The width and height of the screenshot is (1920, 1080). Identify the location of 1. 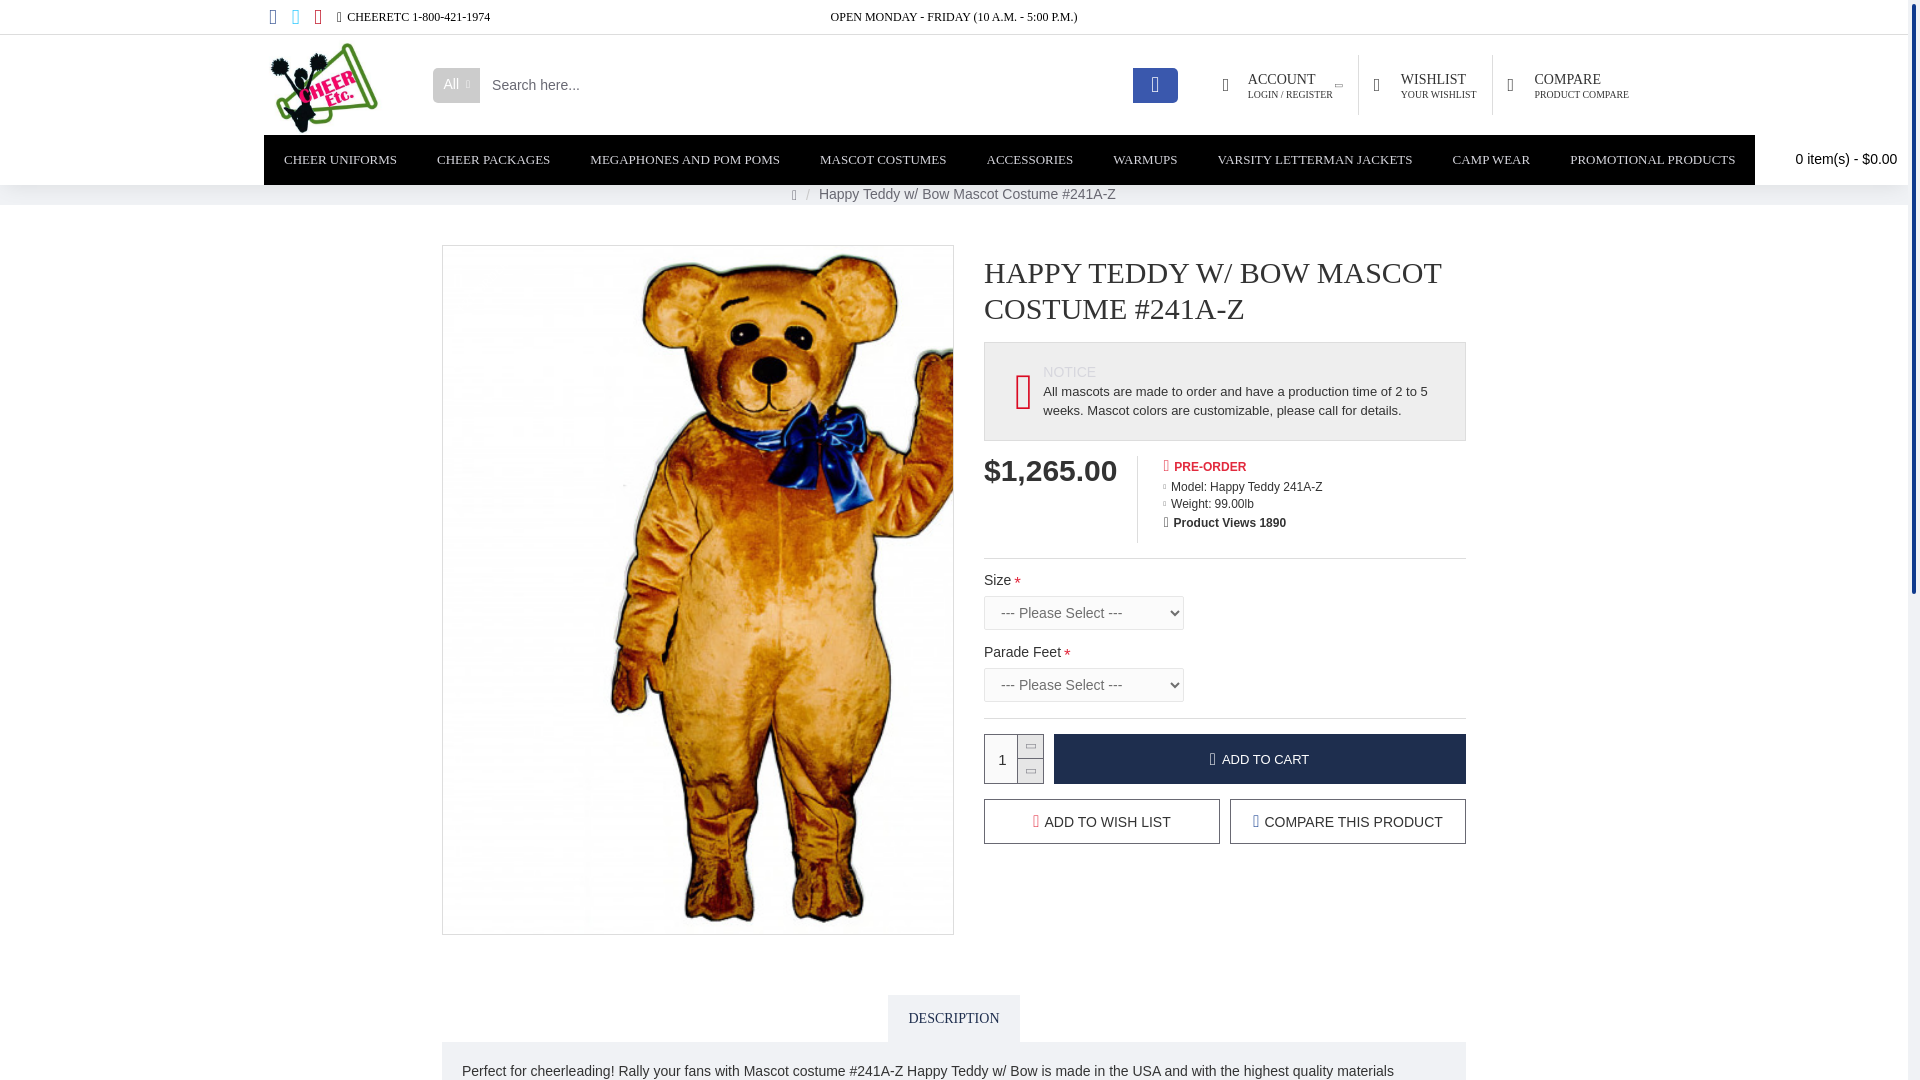
(323, 84).